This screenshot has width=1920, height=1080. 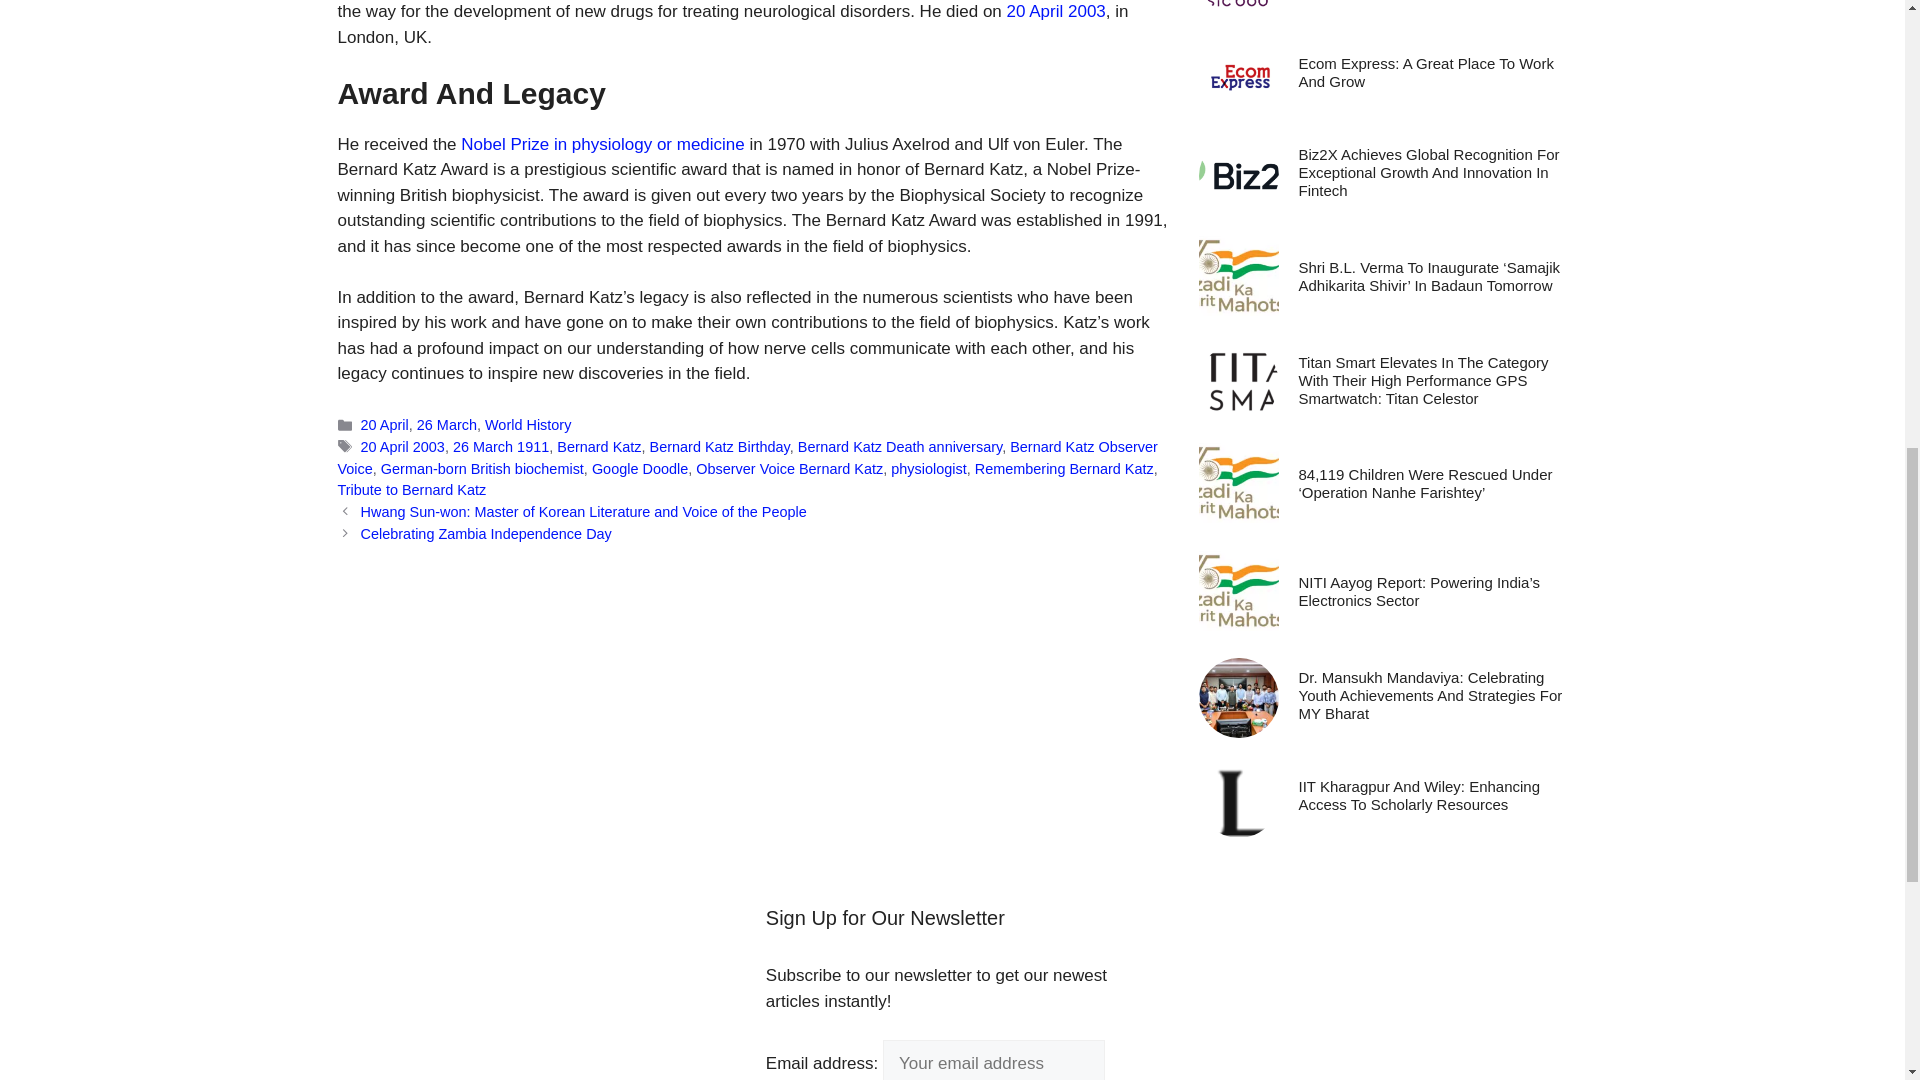 What do you see at coordinates (1855, 949) in the screenshot?
I see `Scroll back to top` at bounding box center [1855, 949].